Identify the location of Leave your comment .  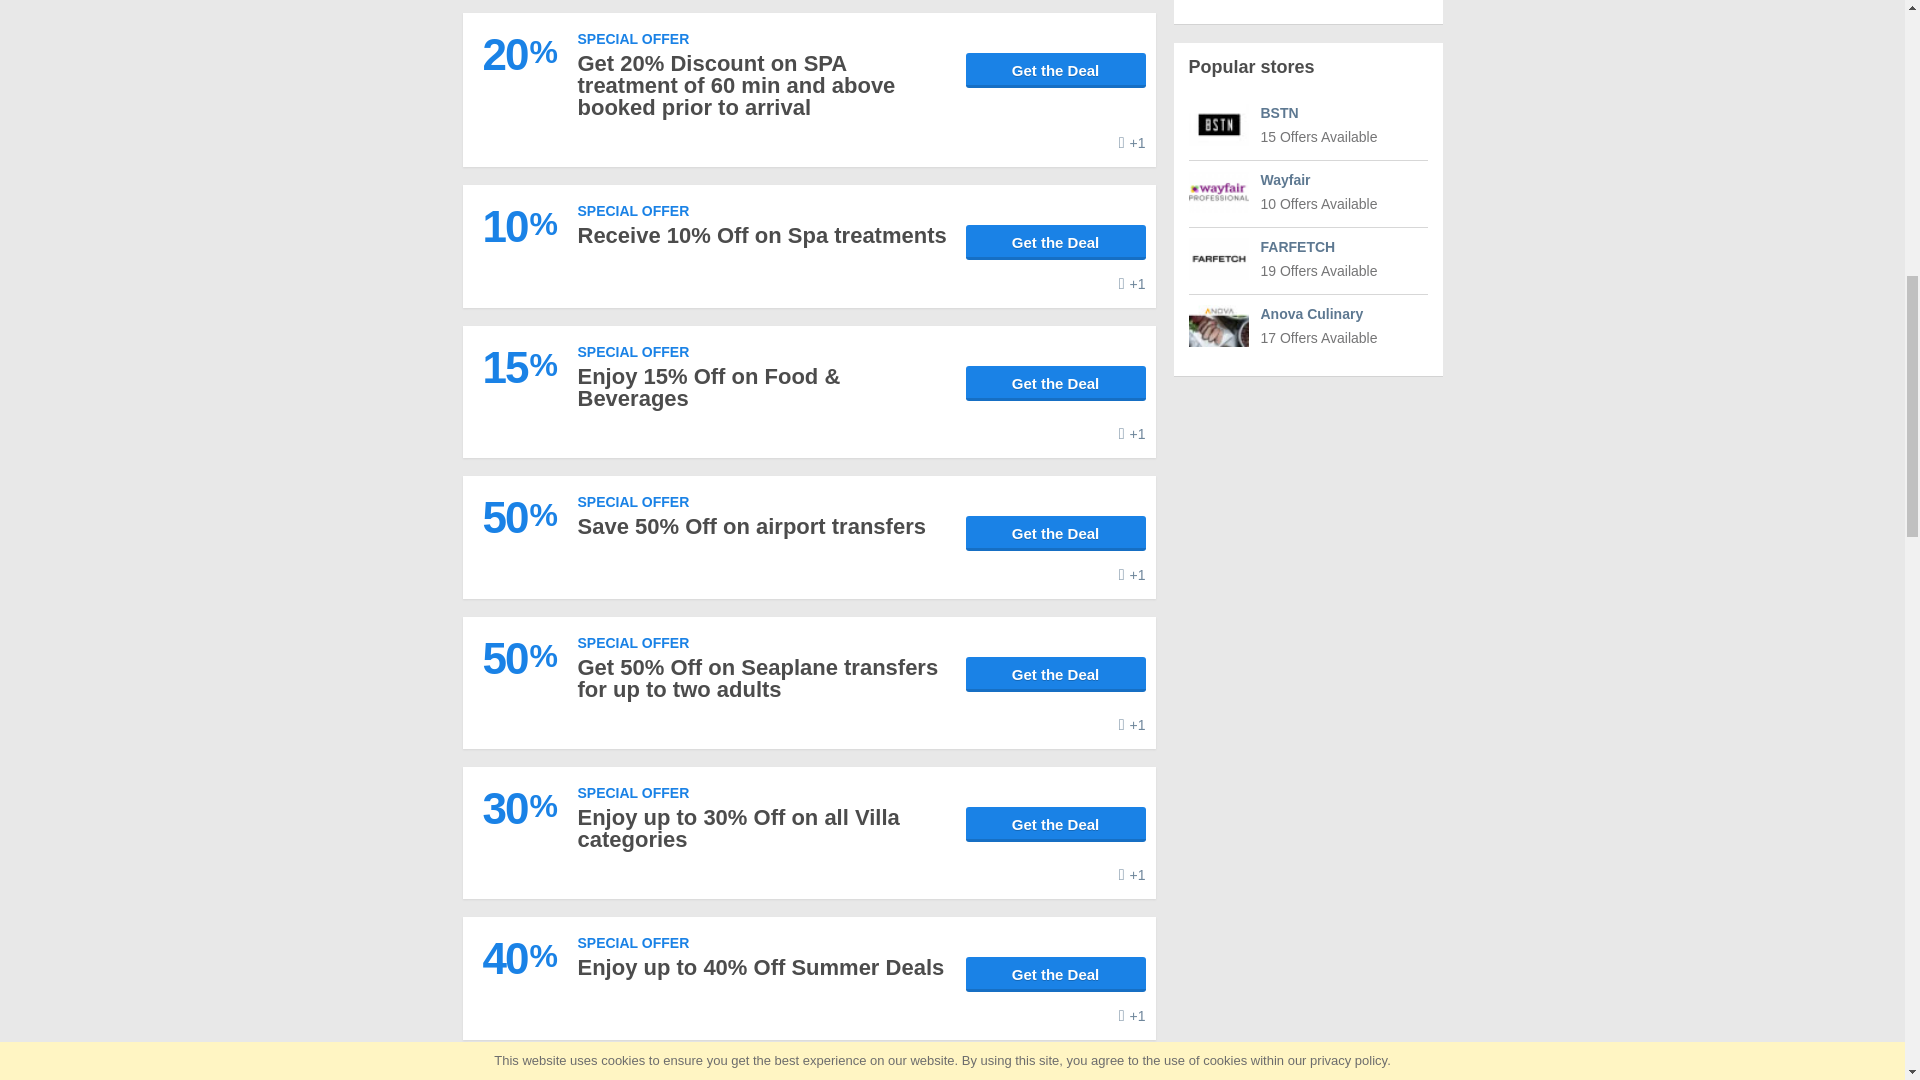
(1132, 284).